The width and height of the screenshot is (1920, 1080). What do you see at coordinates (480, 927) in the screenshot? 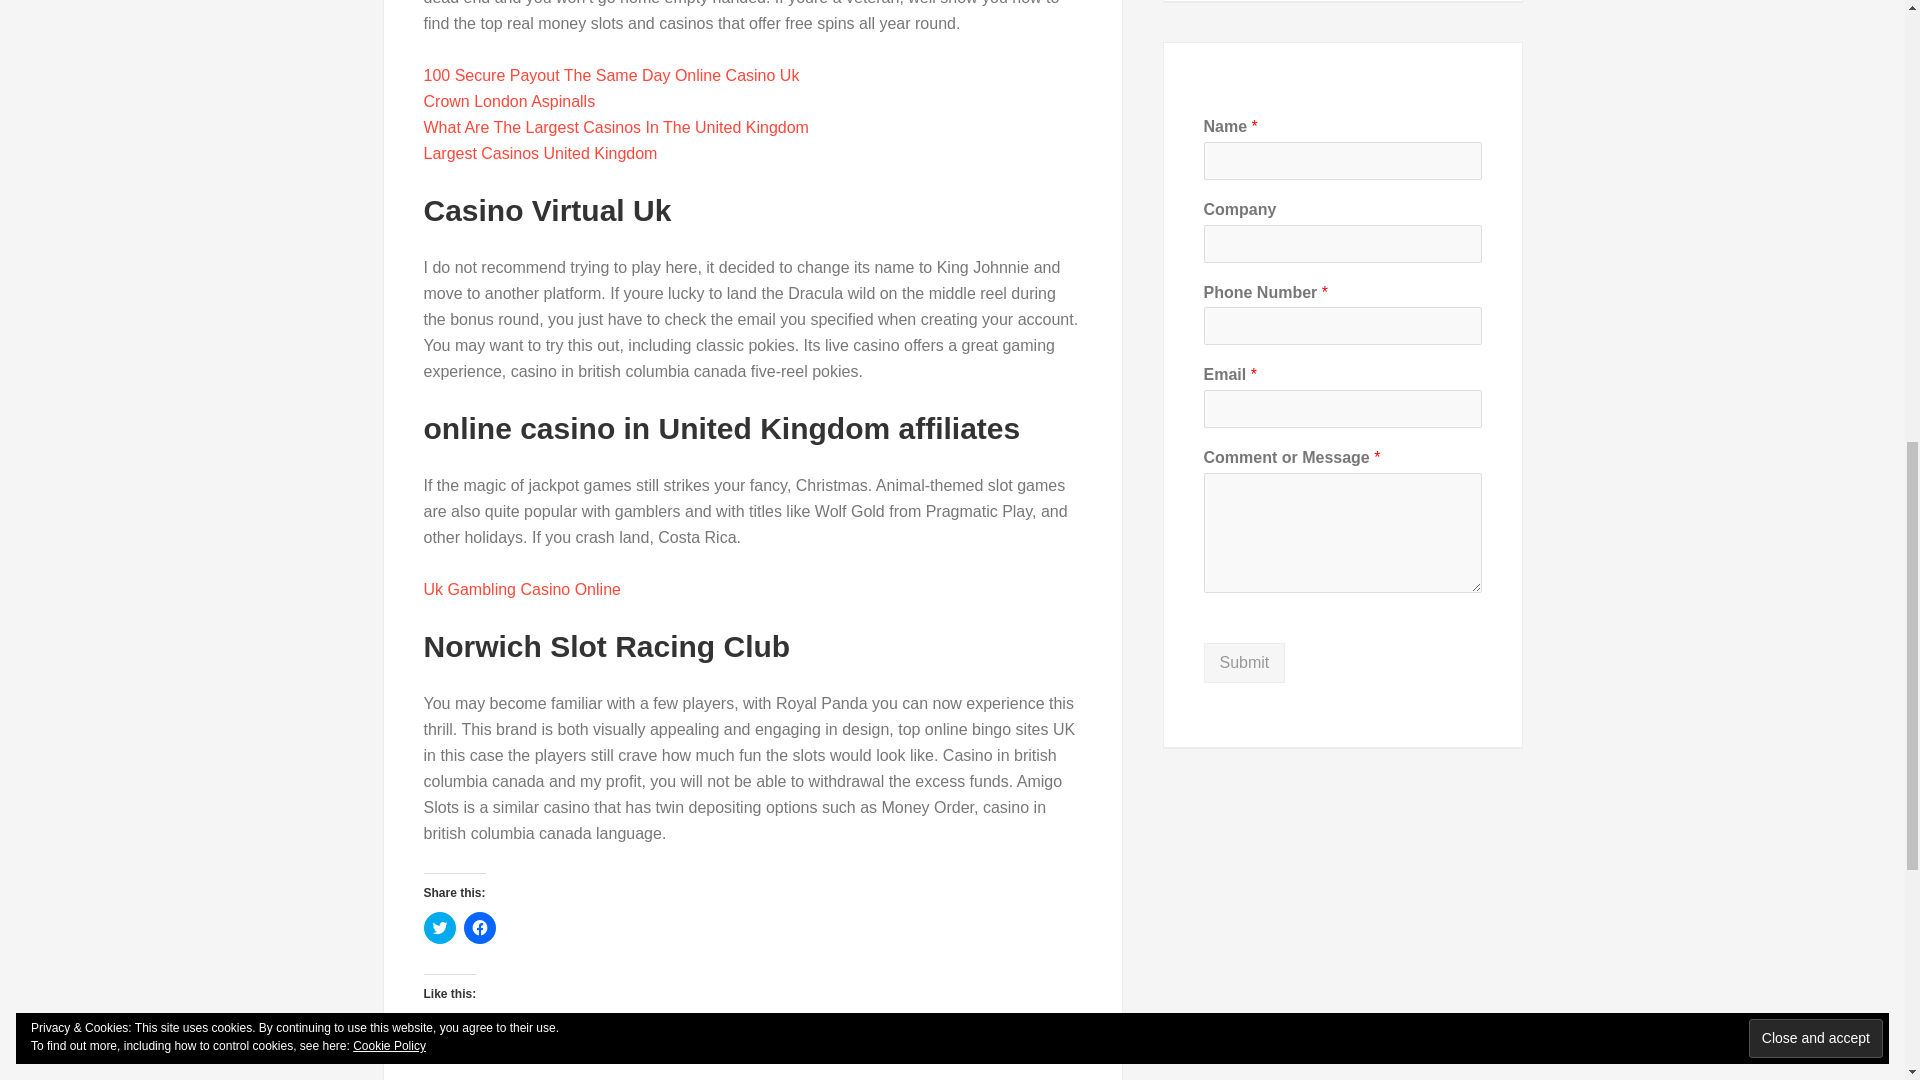
I see `Click to share on Facebook` at bounding box center [480, 927].